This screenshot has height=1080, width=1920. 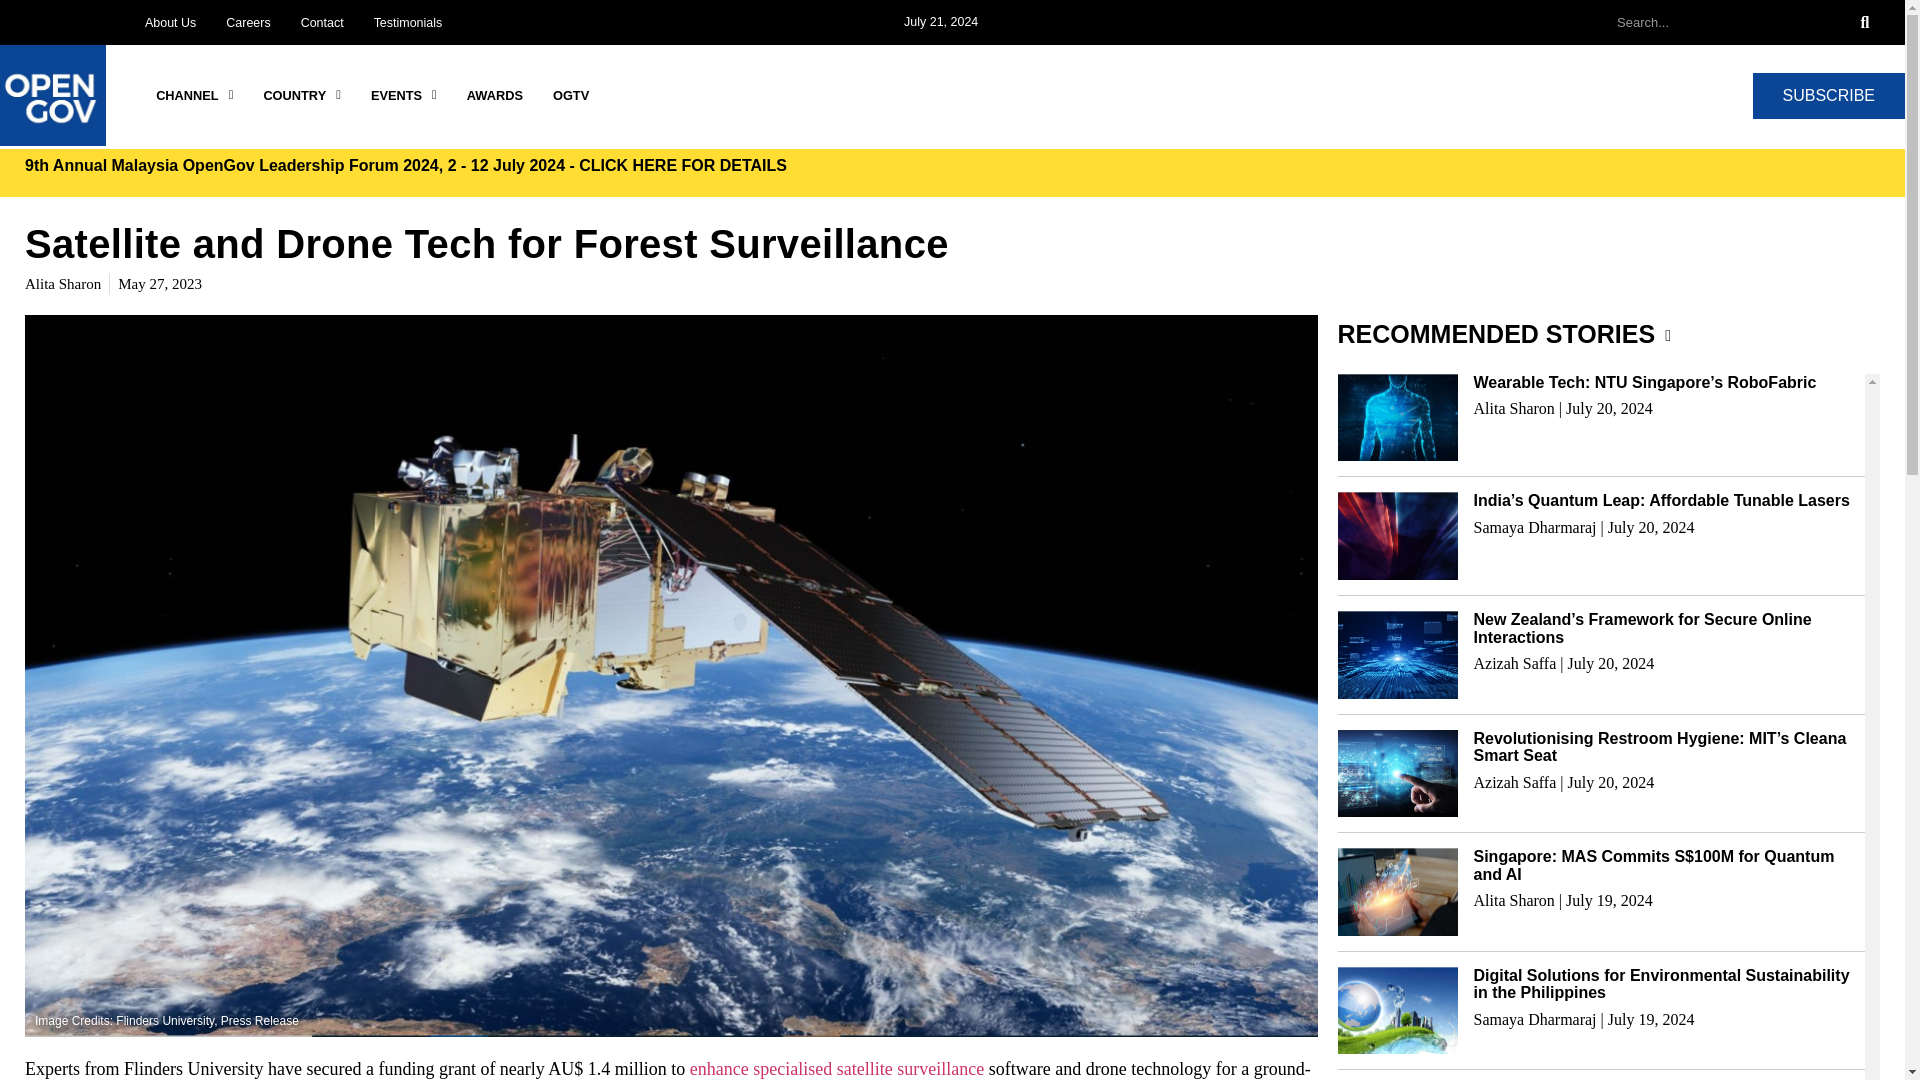 What do you see at coordinates (194, 96) in the screenshot?
I see `CHANNEL` at bounding box center [194, 96].